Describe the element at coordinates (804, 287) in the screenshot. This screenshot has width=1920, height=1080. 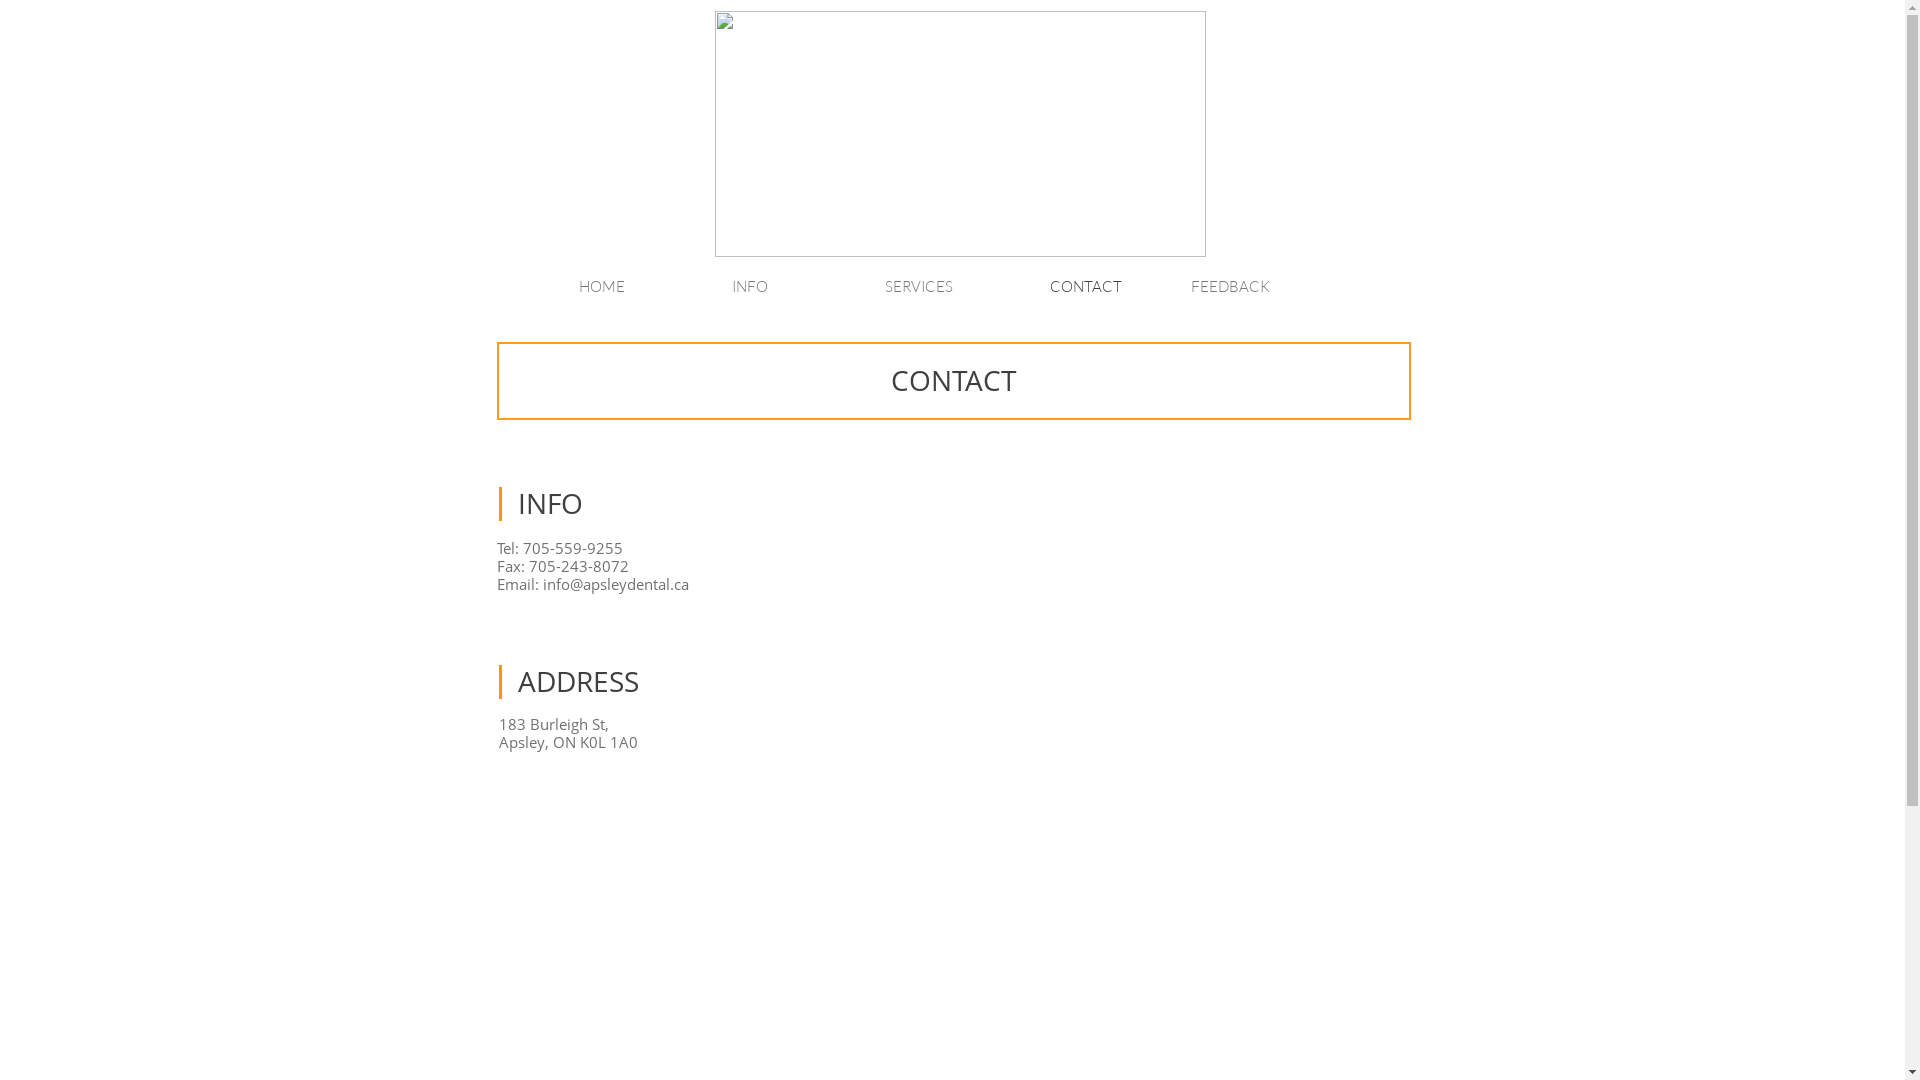
I see `INFO` at that location.